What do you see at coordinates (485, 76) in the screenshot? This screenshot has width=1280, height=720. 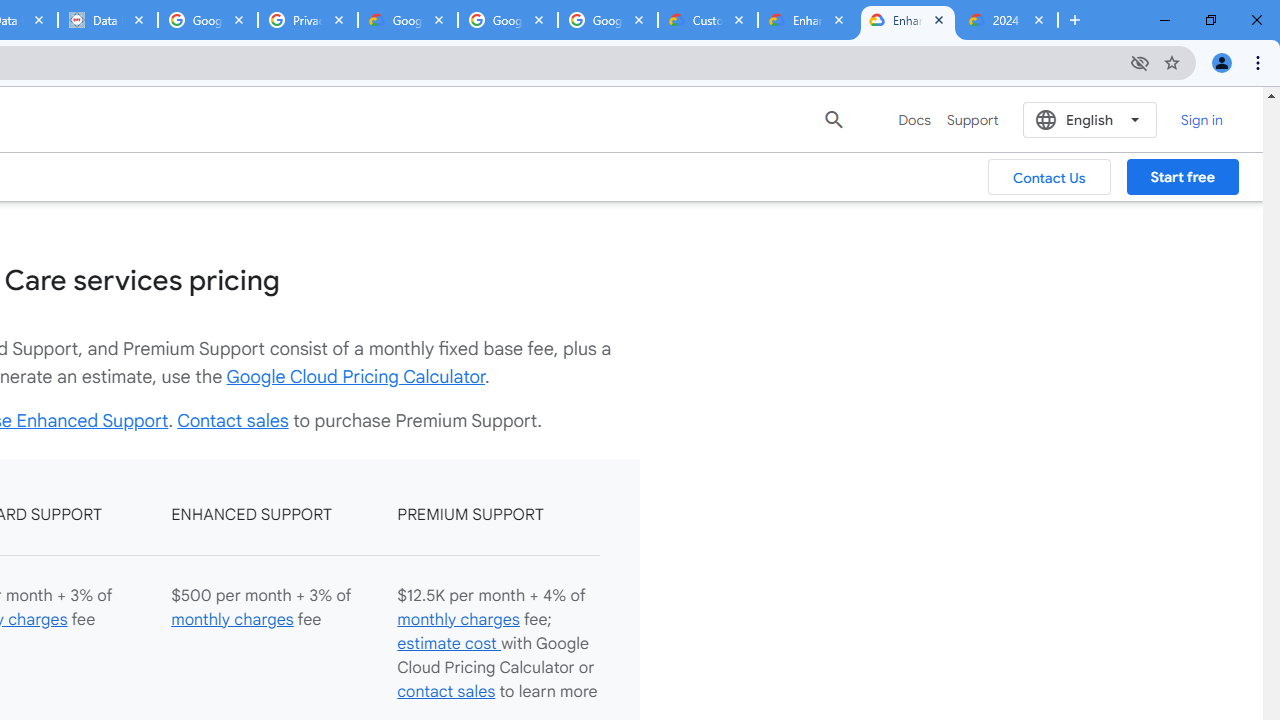 I see `Assured Support` at bounding box center [485, 76].